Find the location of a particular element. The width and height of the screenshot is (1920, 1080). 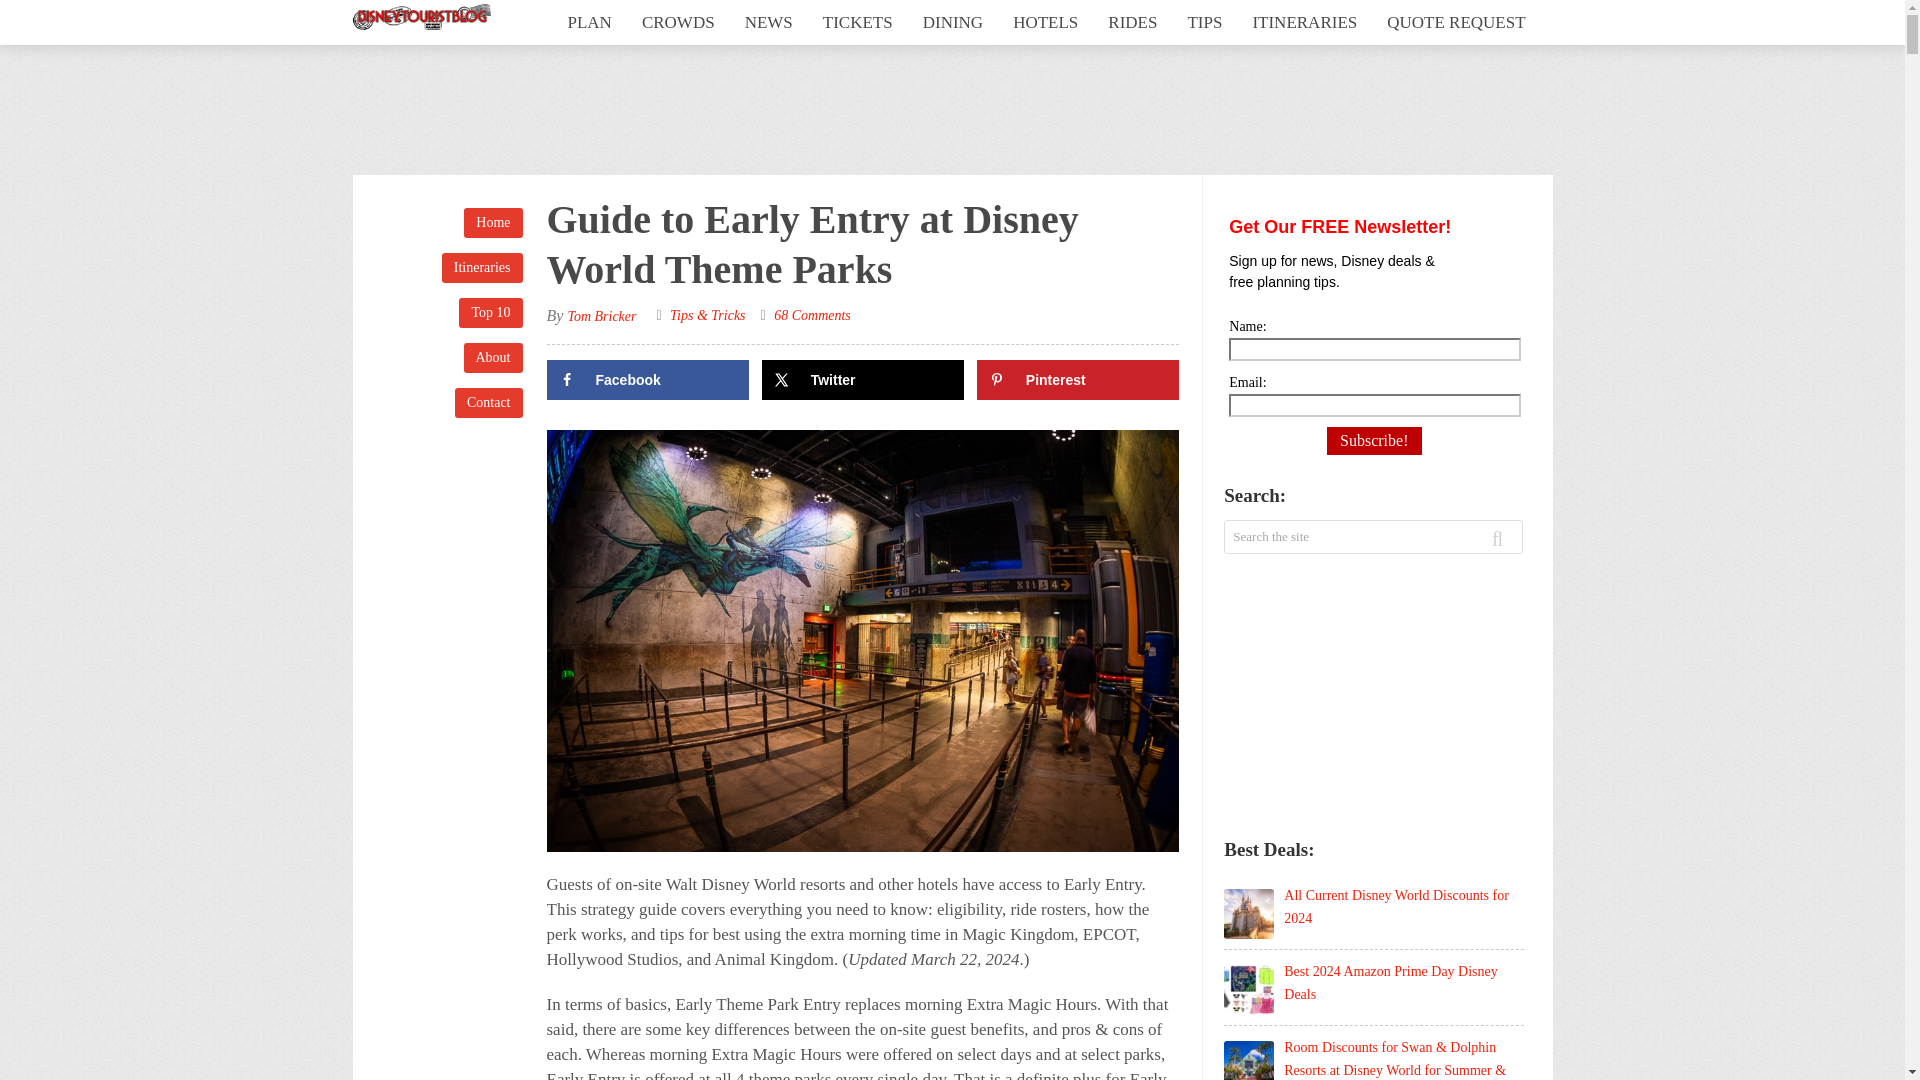

DINING is located at coordinates (953, 22).